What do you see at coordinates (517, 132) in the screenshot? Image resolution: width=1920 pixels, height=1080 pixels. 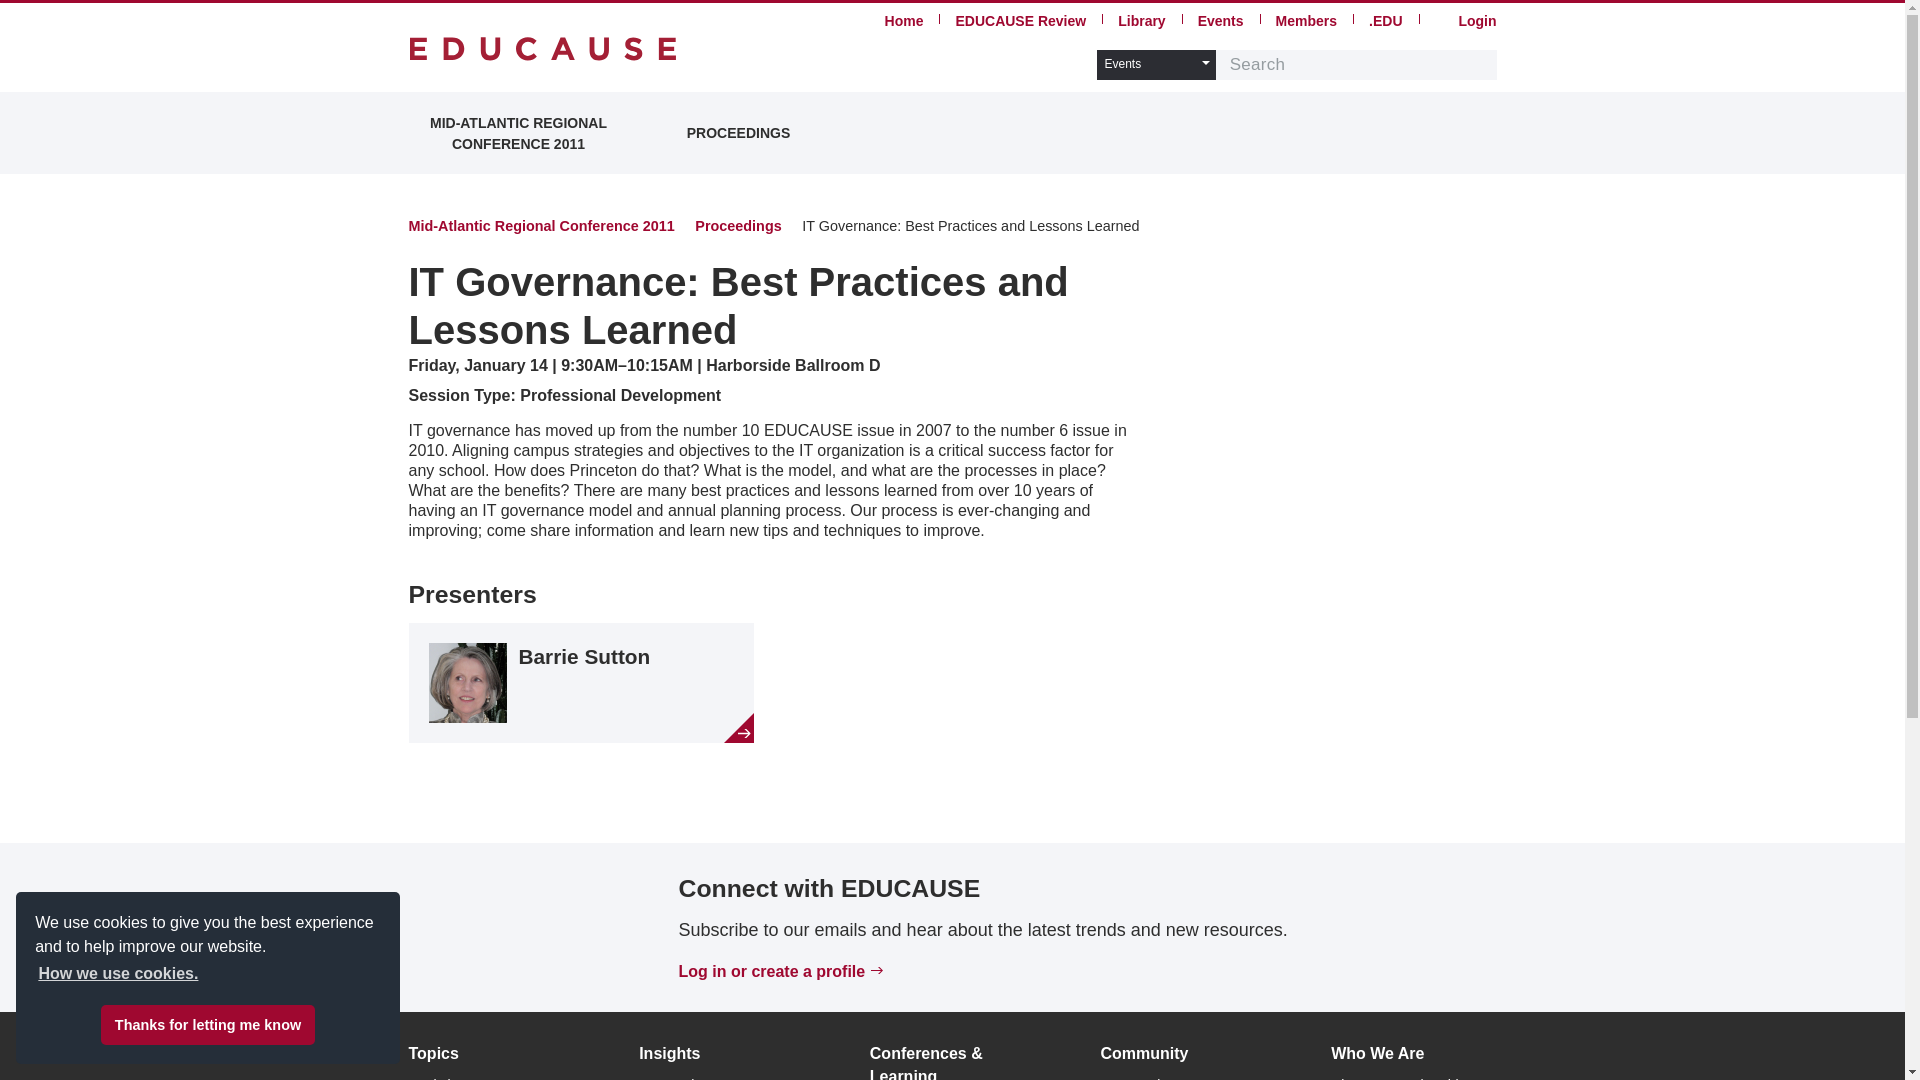 I see `MID-ATLANTIC REGIONAL CONFERENCE 2011` at bounding box center [517, 132].